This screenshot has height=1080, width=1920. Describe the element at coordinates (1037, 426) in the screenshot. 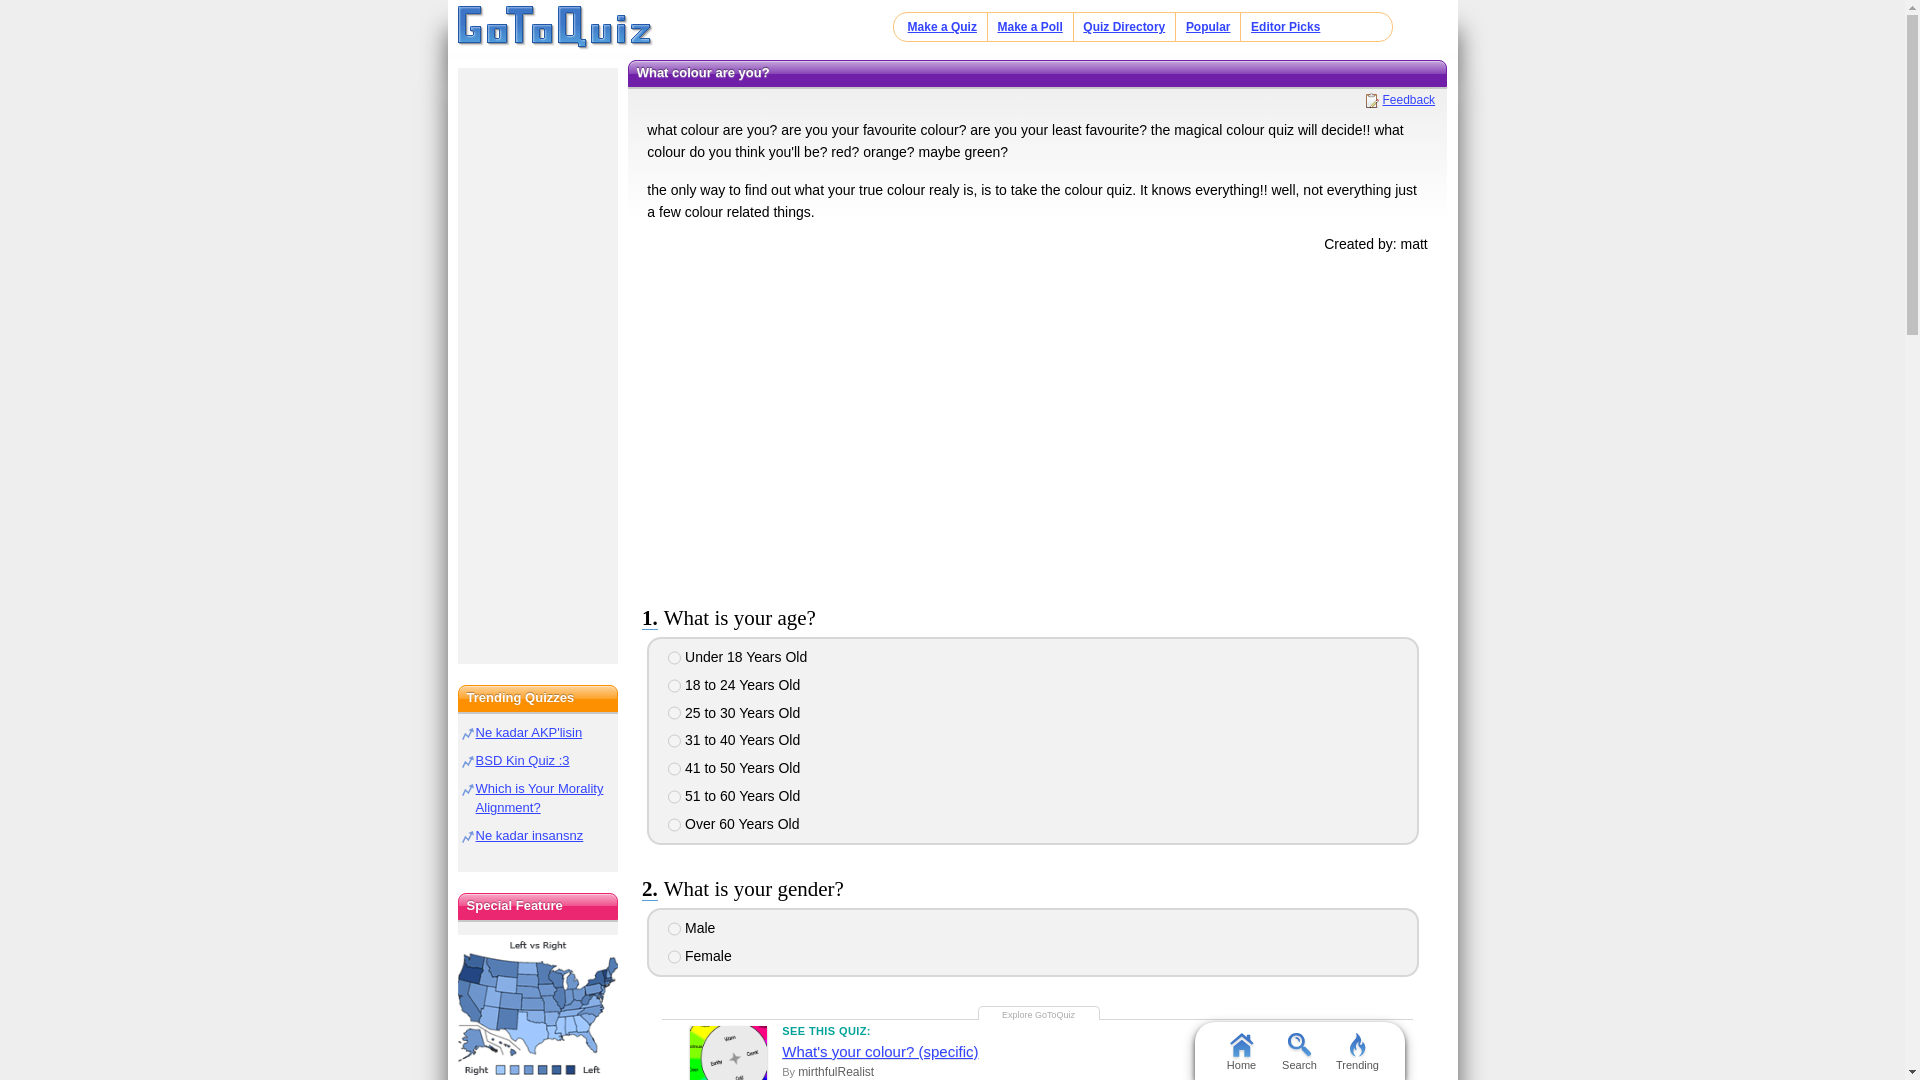

I see `Advertisement` at that location.